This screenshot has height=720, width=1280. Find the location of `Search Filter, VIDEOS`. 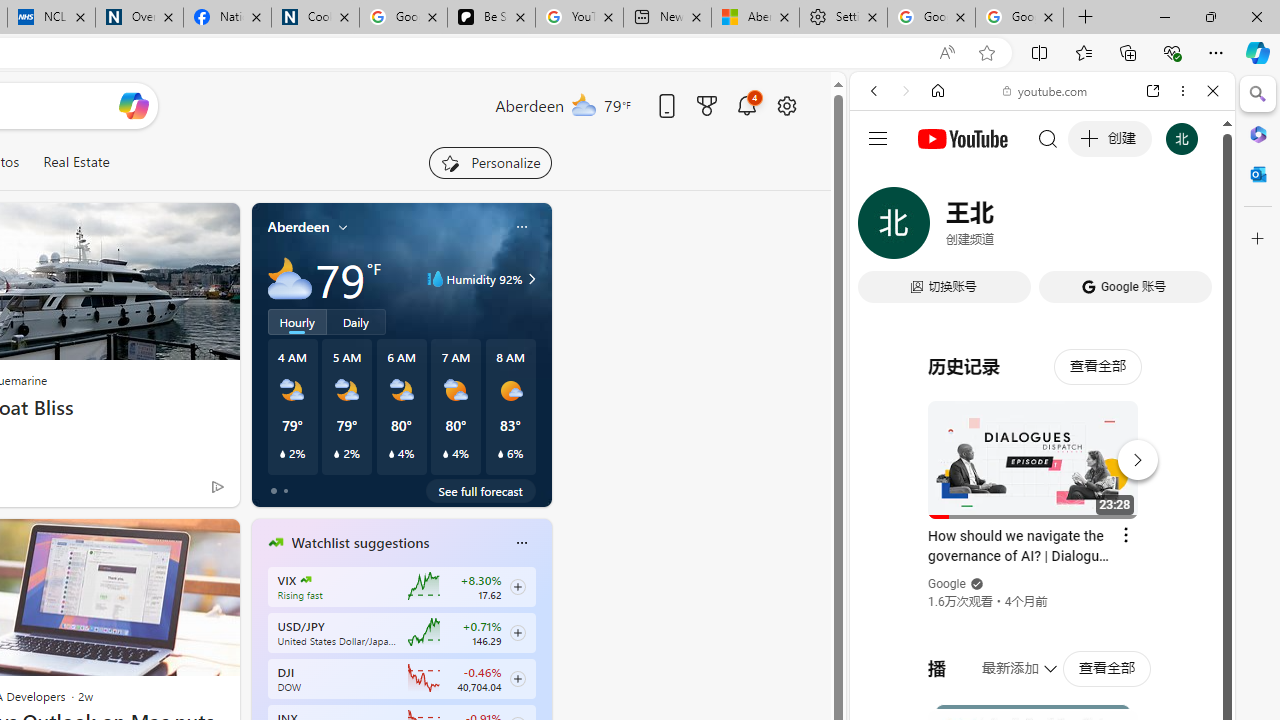

Search Filter, VIDEOS is located at coordinates (1006, 228).